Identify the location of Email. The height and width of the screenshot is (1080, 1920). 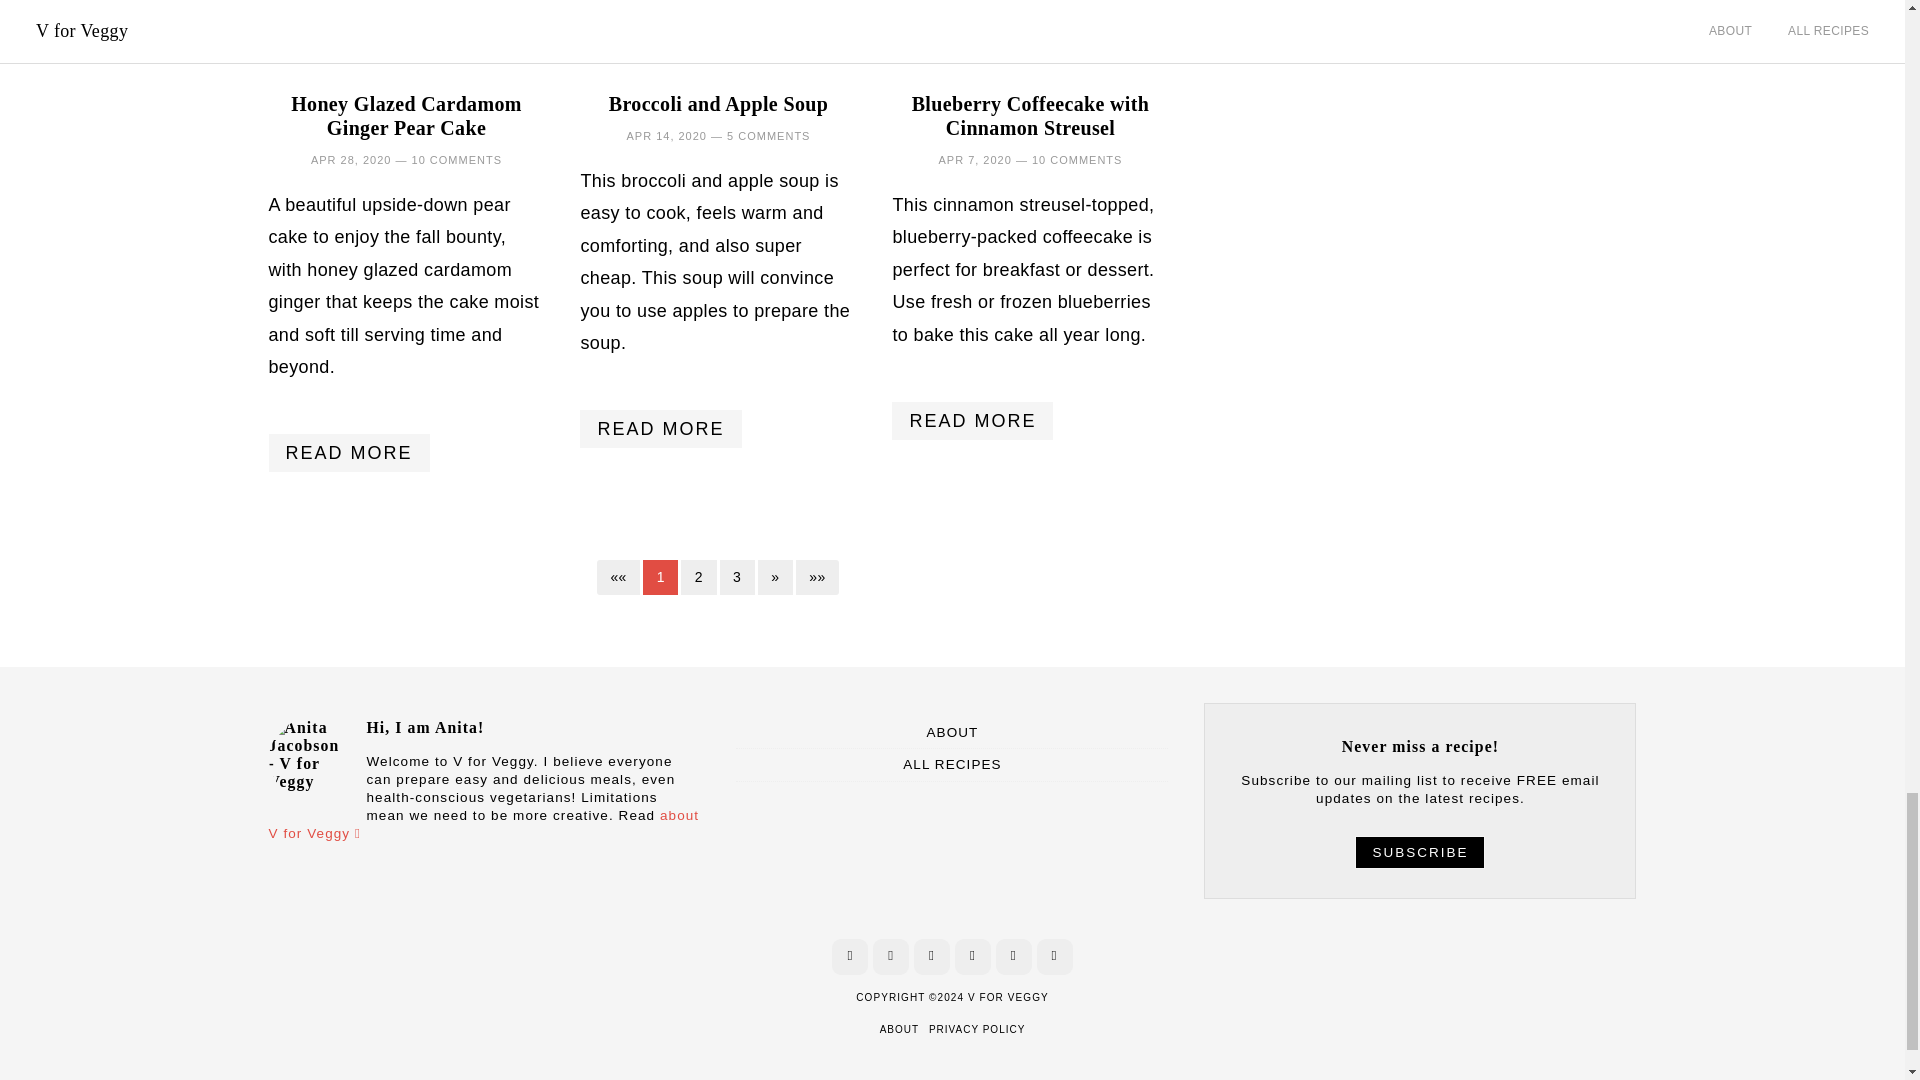
(1014, 956).